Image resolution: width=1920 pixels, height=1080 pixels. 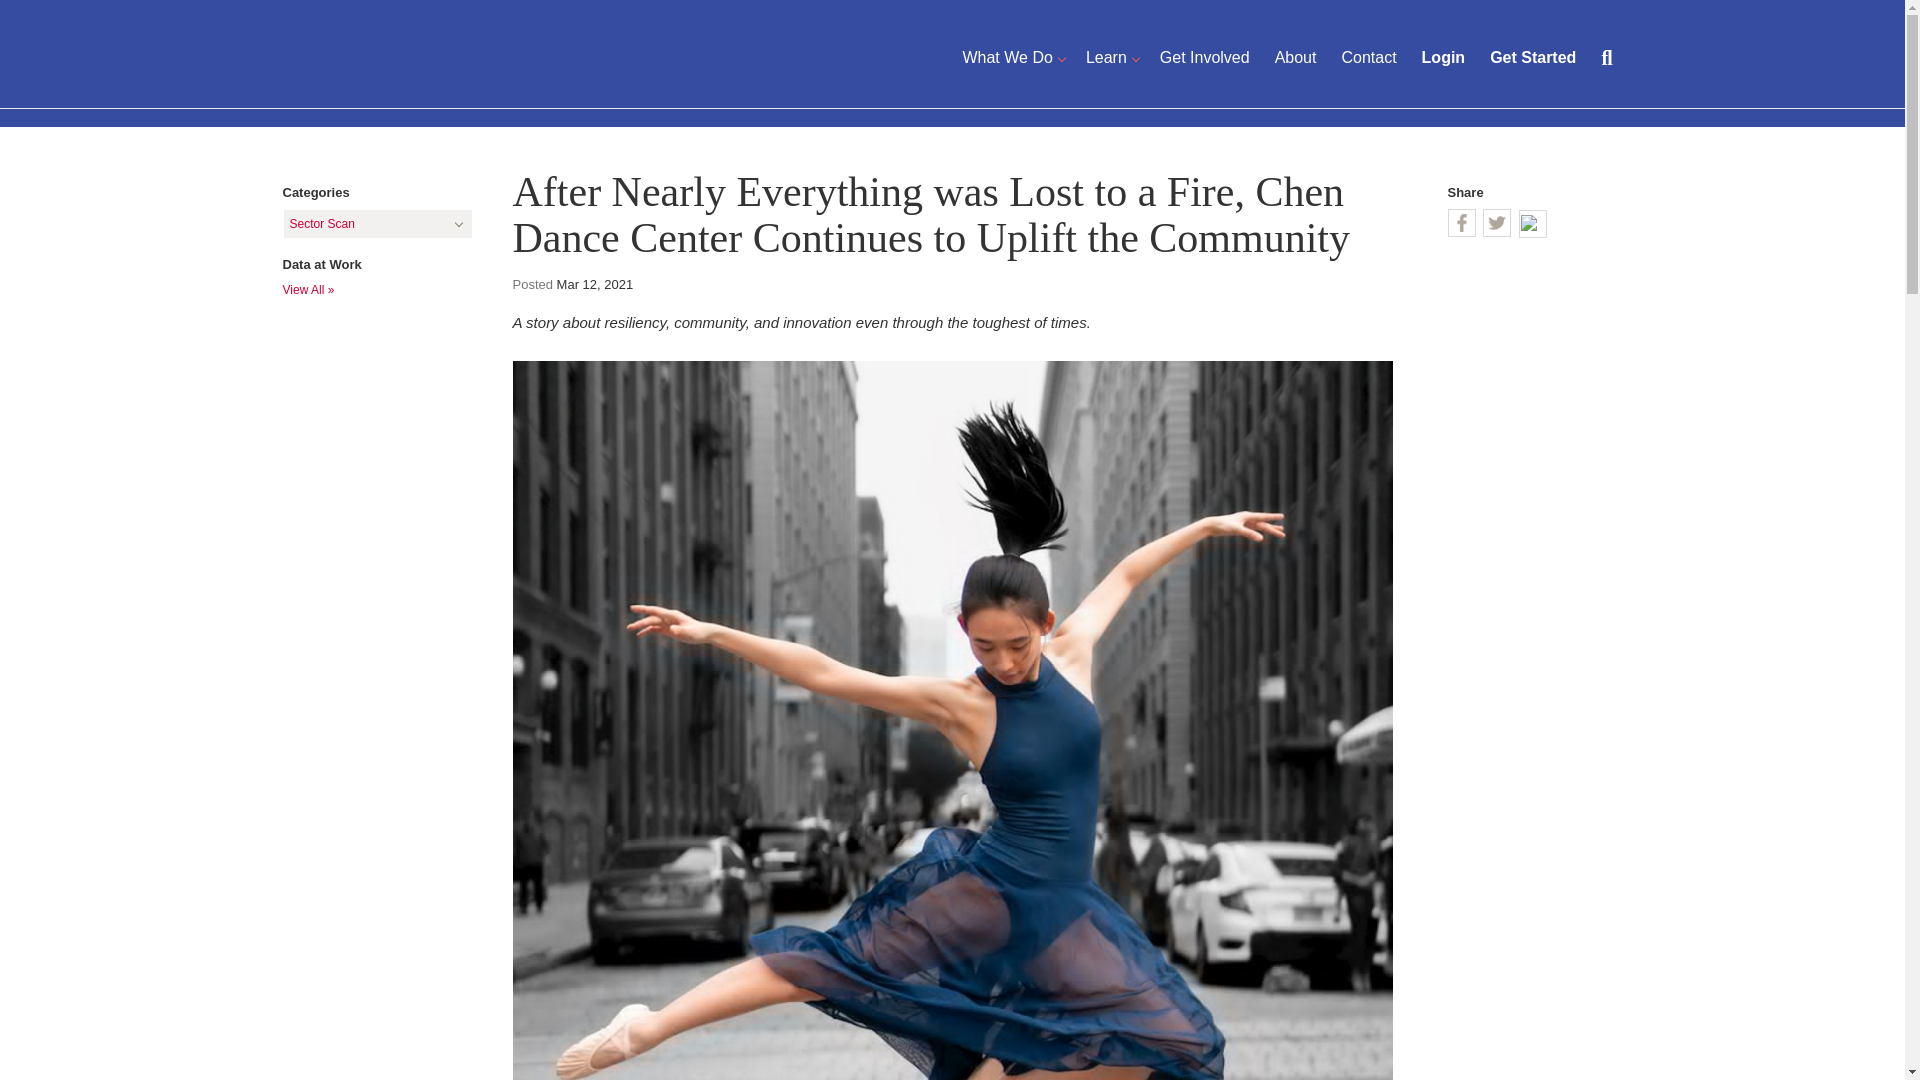 What do you see at coordinates (1106, 58) in the screenshot?
I see `Learn` at bounding box center [1106, 58].